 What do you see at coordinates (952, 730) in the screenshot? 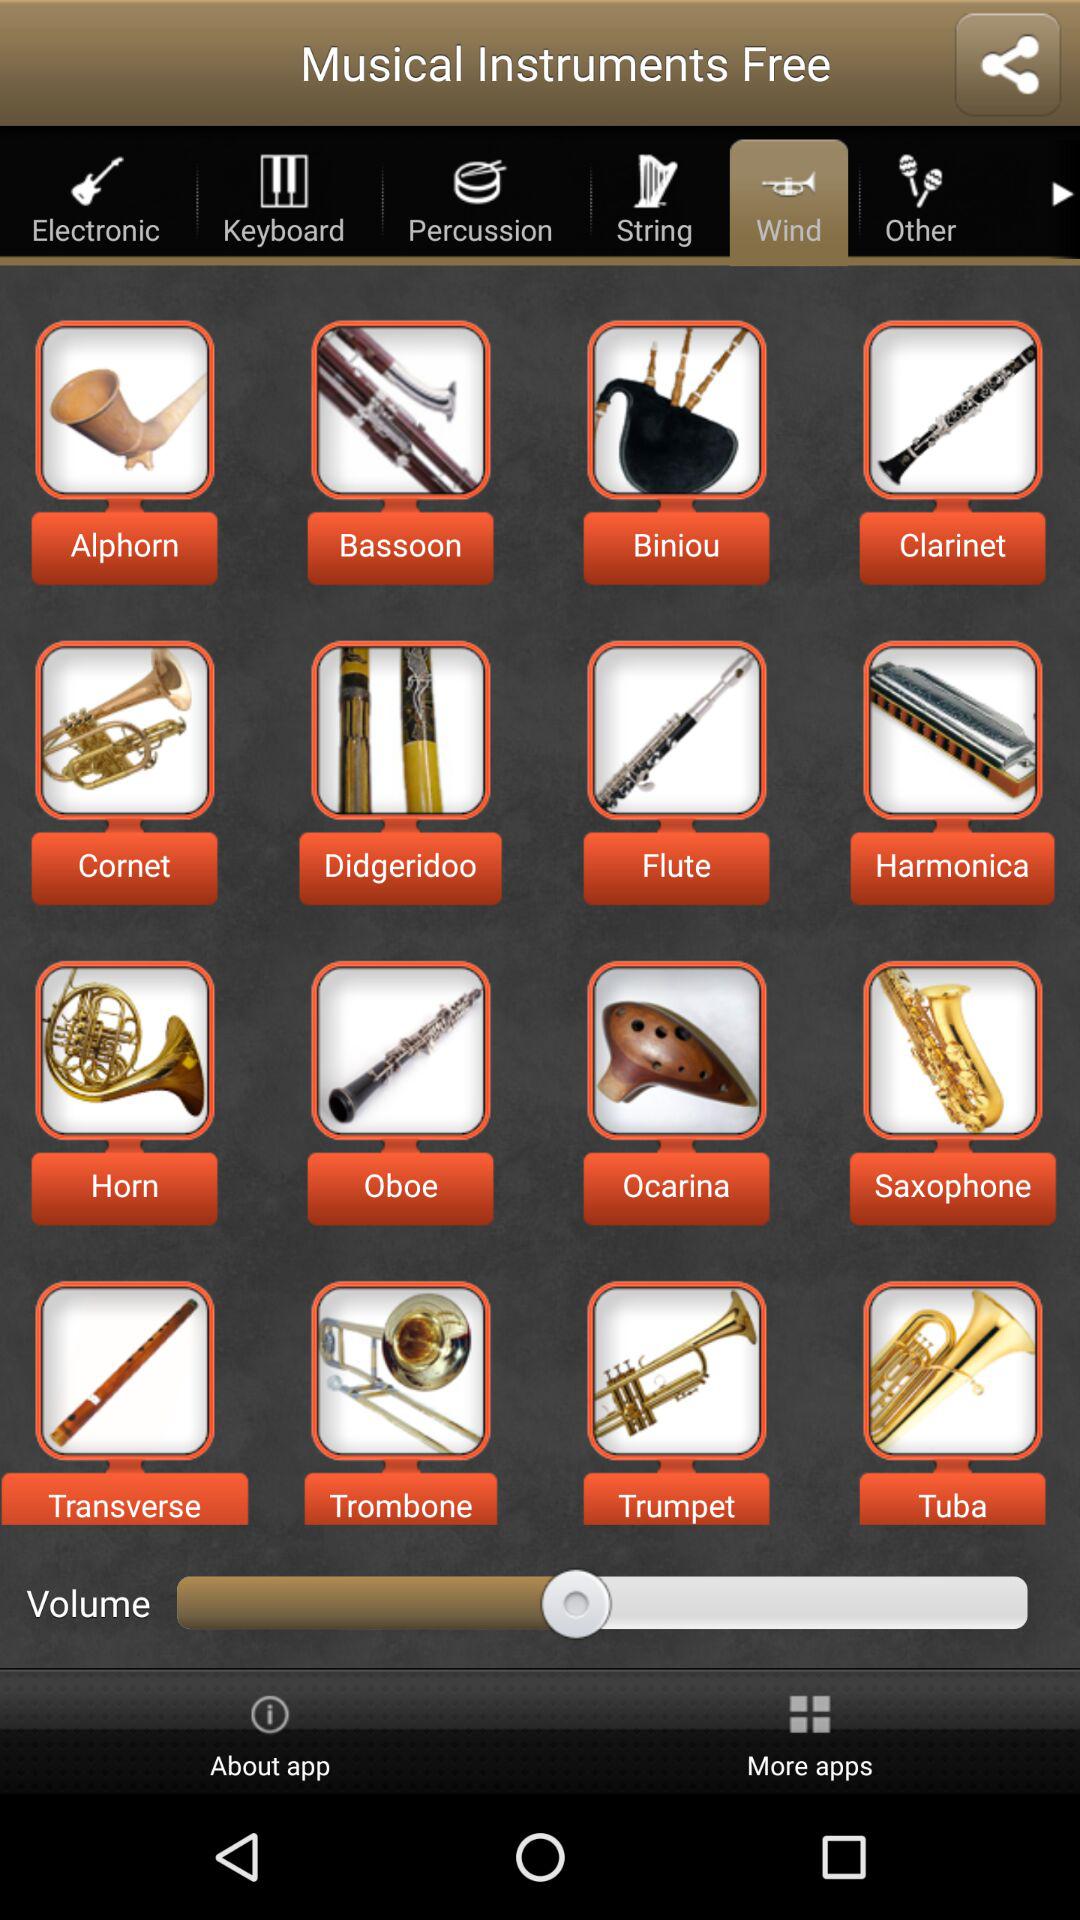
I see `check harmonica details` at bounding box center [952, 730].